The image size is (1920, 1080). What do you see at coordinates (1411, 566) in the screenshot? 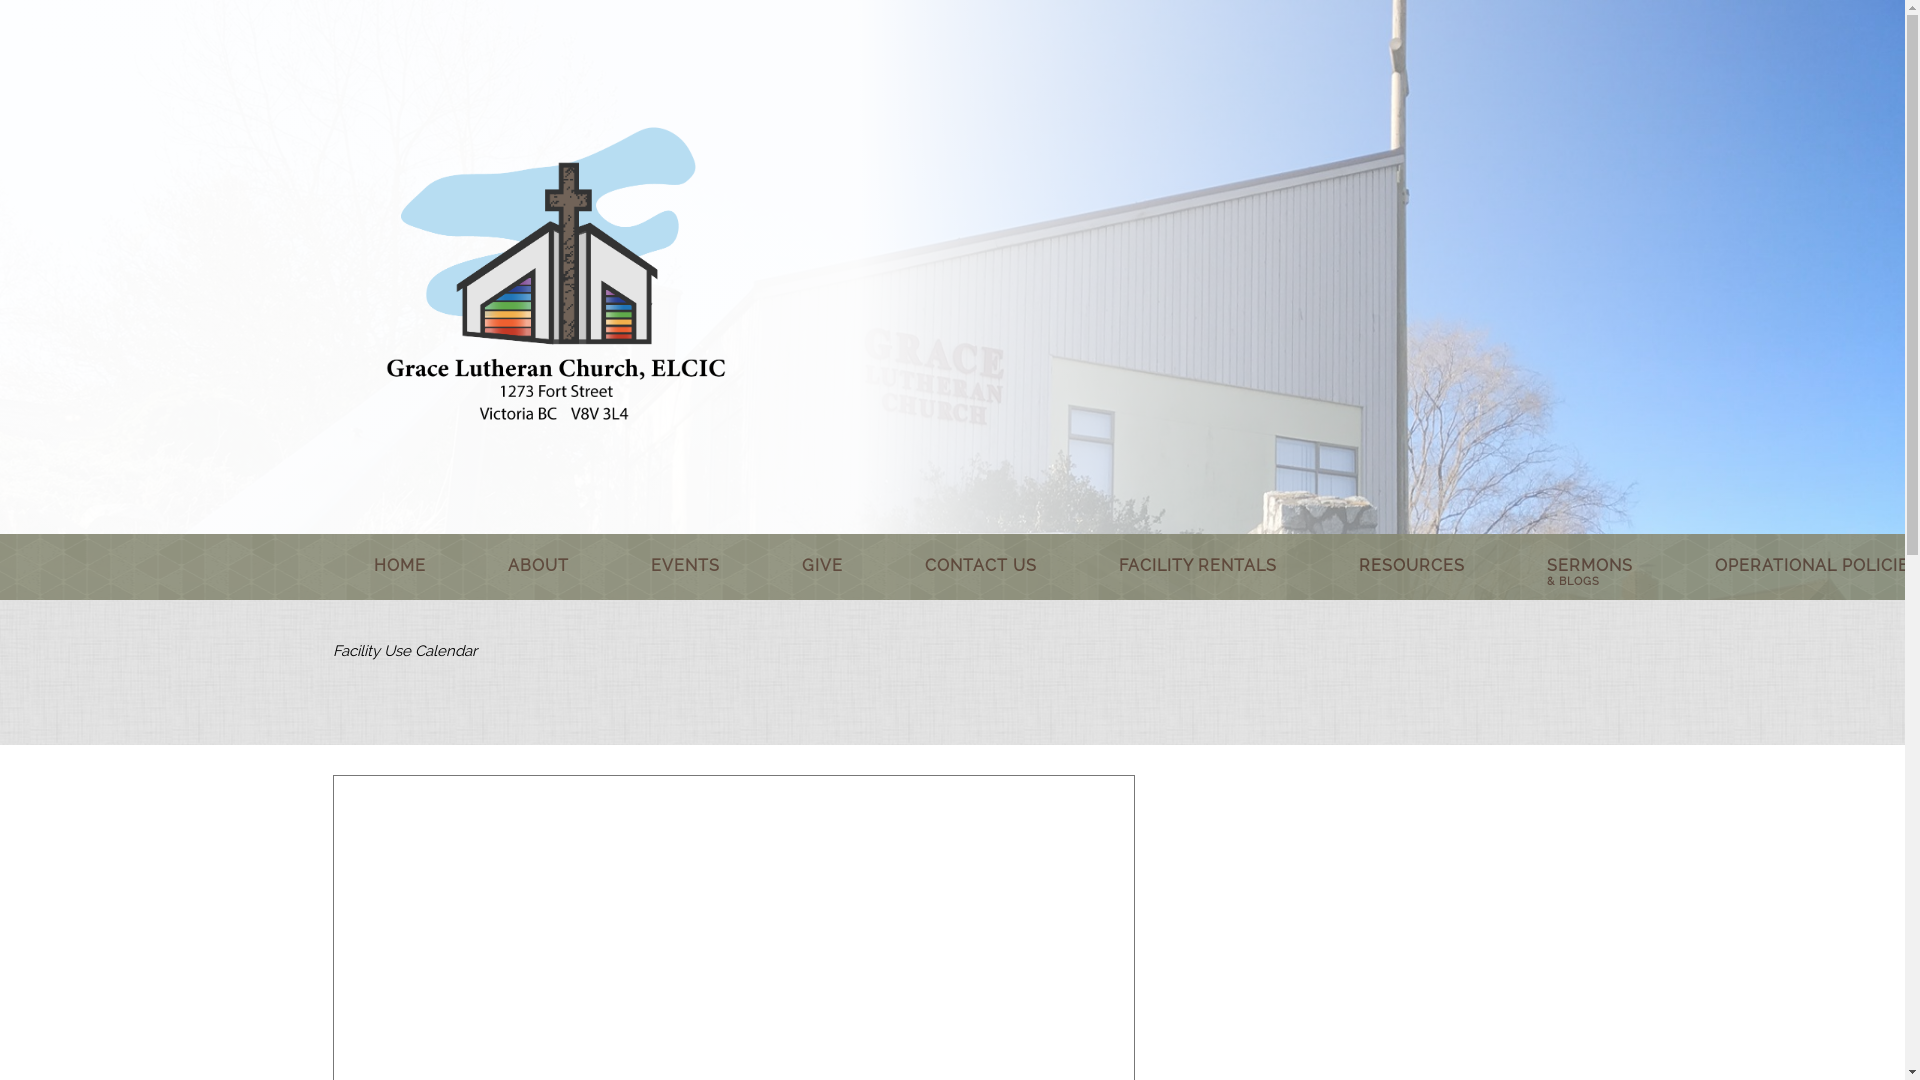
I see `Additional Resources` at bounding box center [1411, 566].